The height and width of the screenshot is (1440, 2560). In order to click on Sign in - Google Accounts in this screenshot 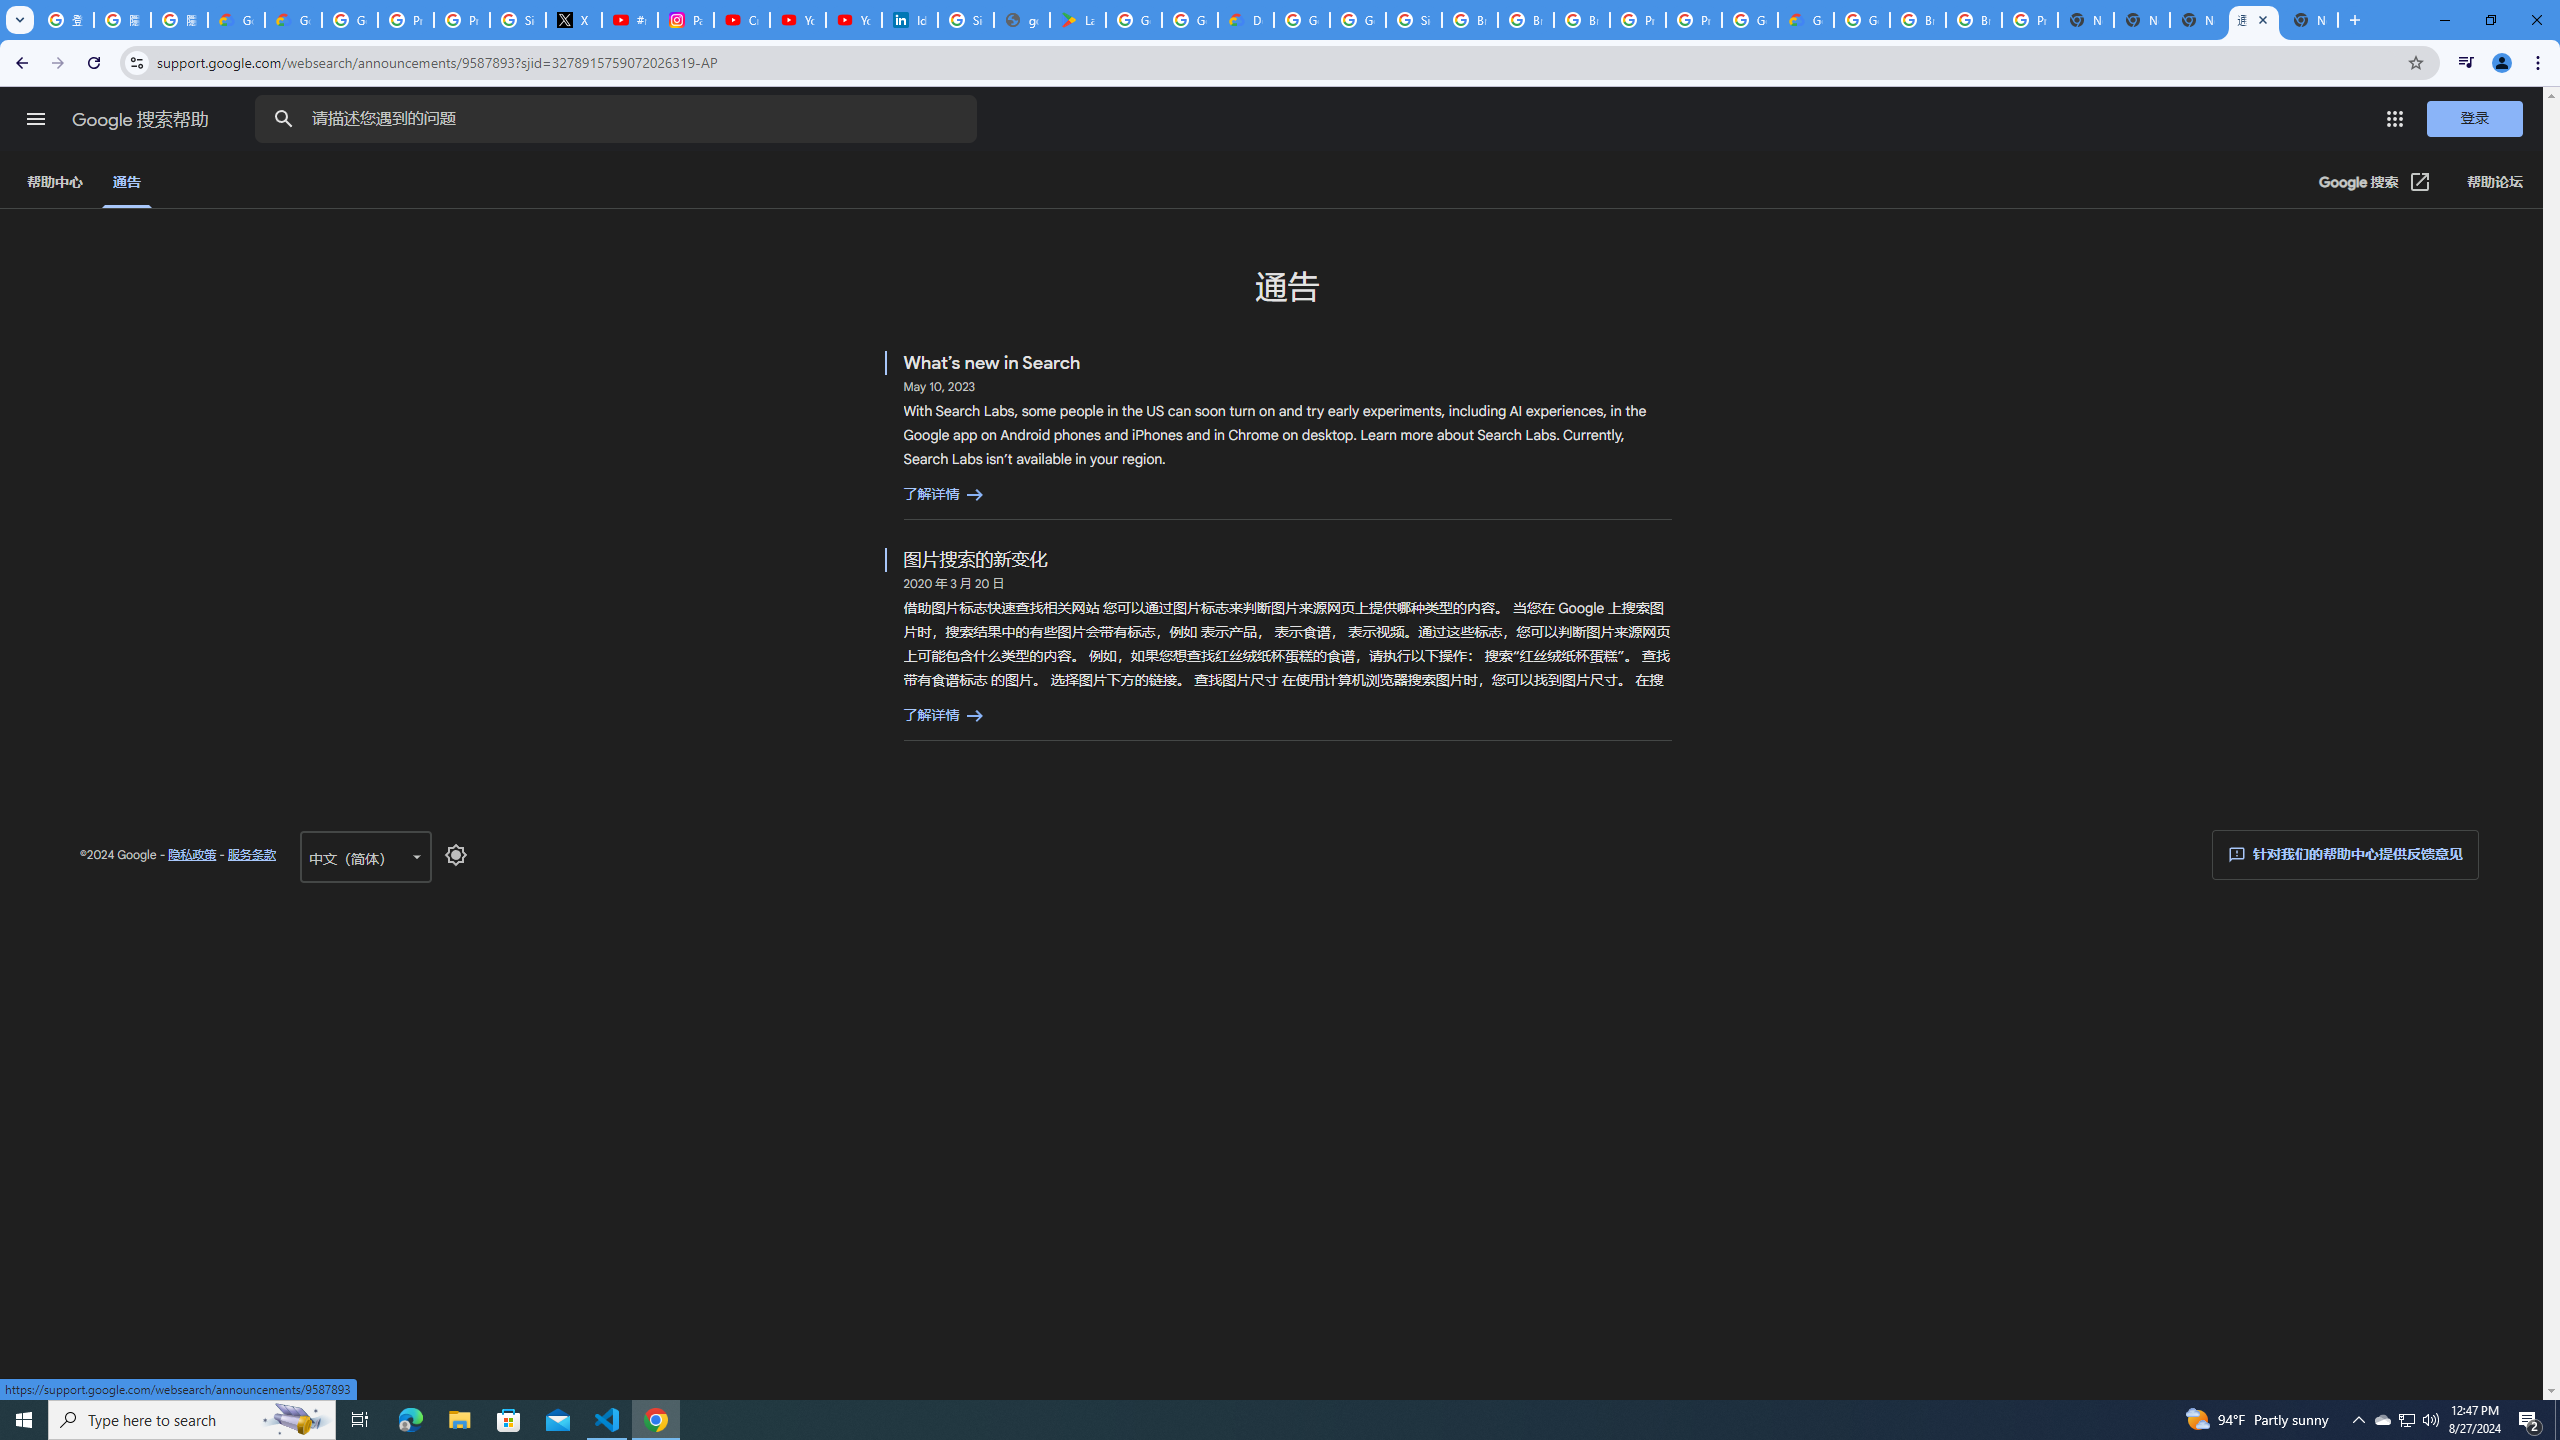, I will do `click(1414, 20)`.